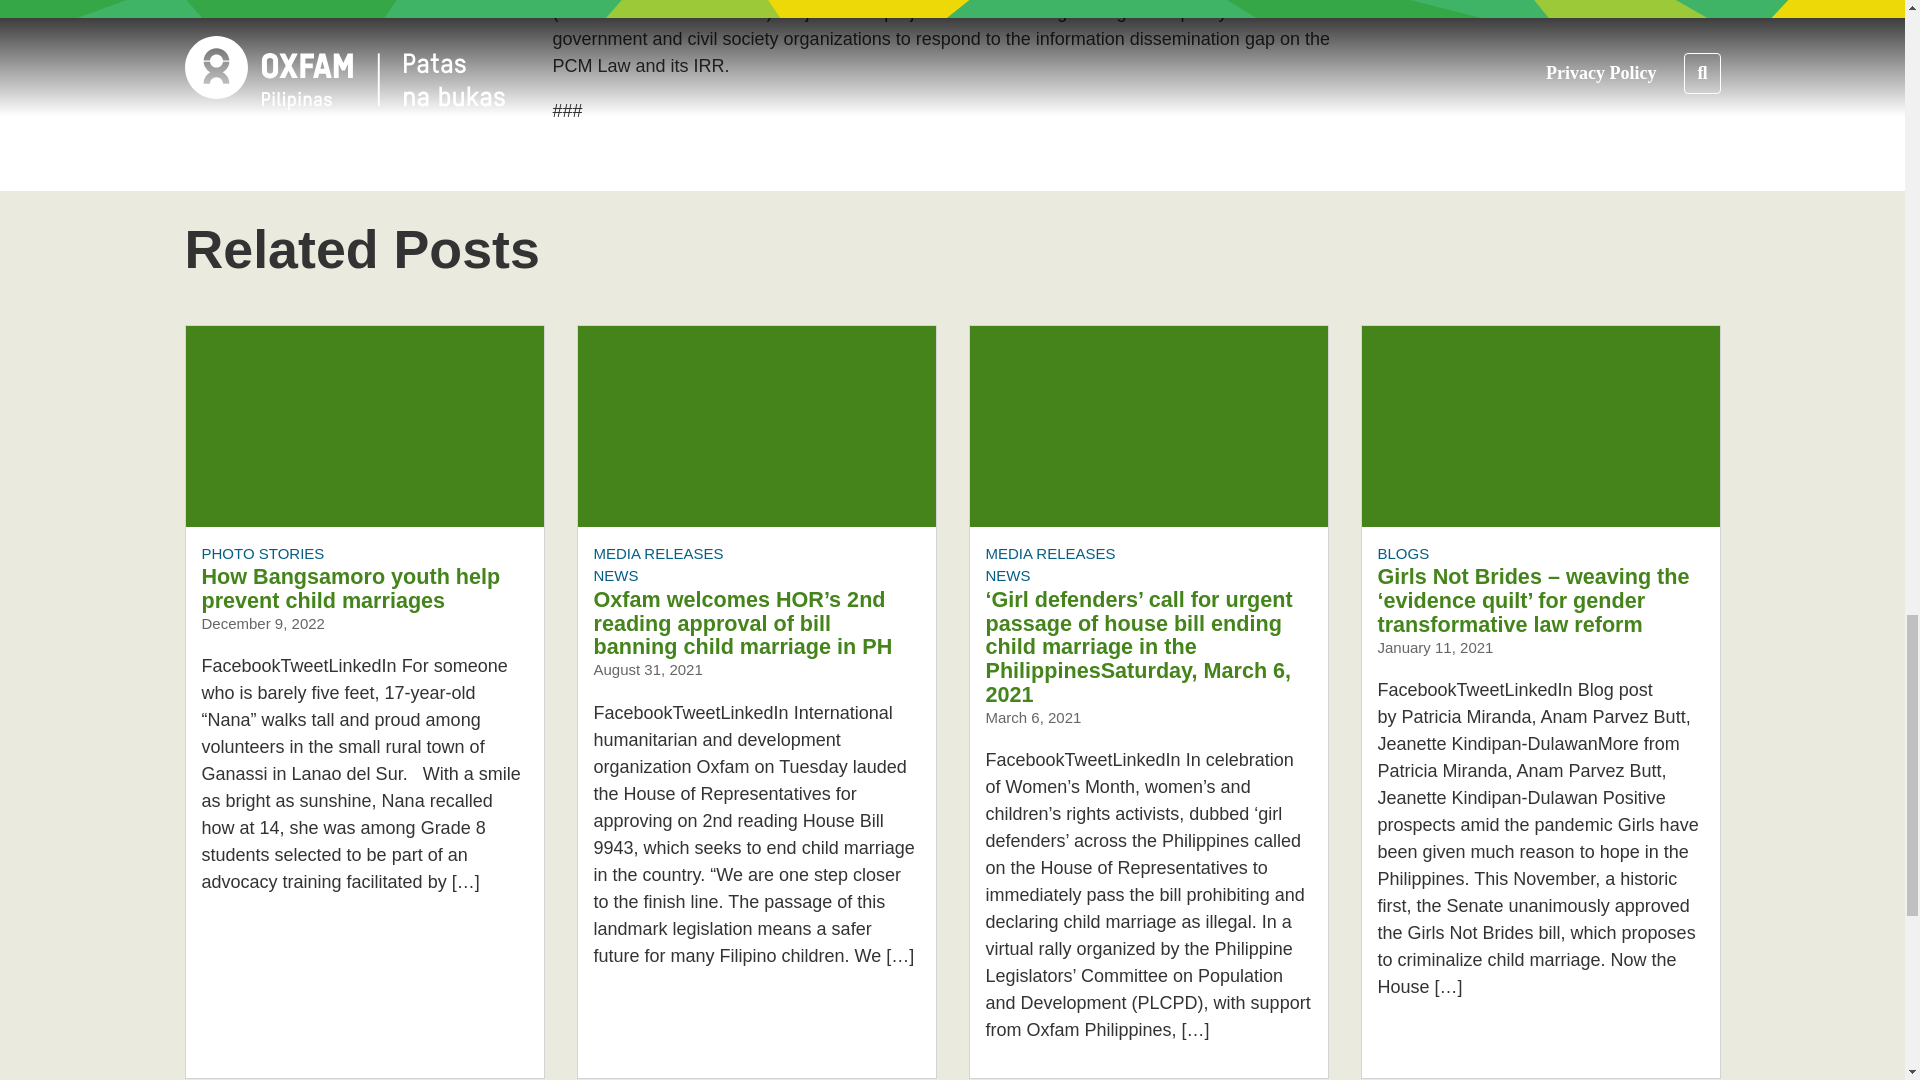 This screenshot has width=1920, height=1080. Describe the element at coordinates (364, 426) in the screenshot. I see `How Bangsamoro youth help prevent child marriages` at that location.